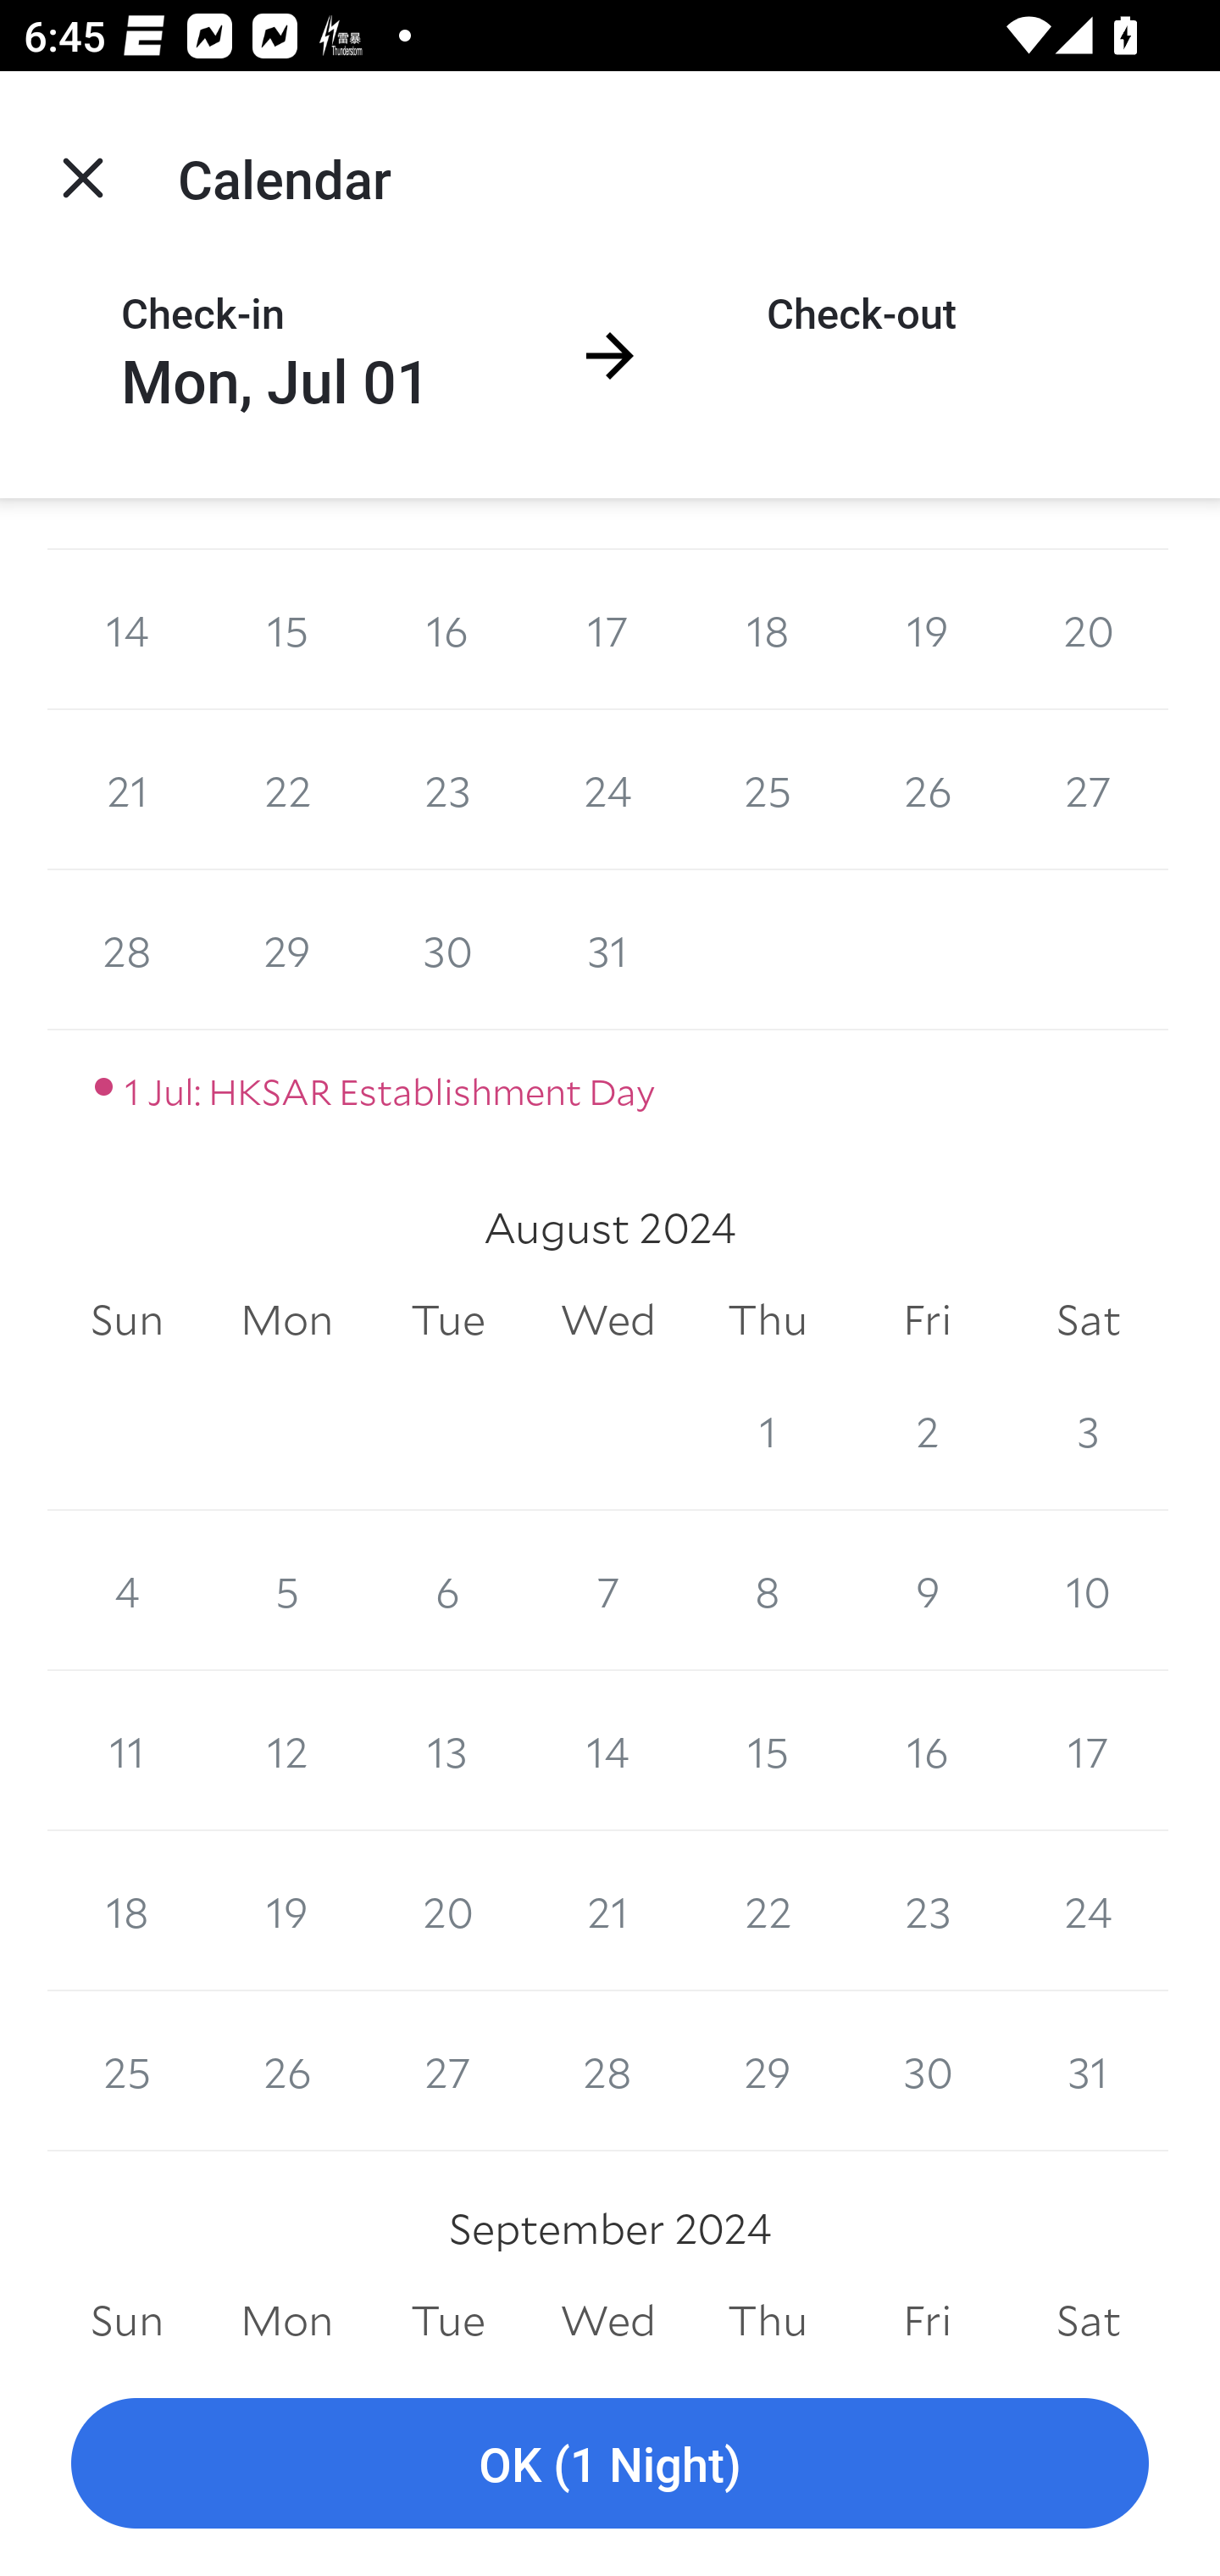 This screenshot has width=1220, height=2576. I want to click on 18 18 August 2024, so click(127, 1911).